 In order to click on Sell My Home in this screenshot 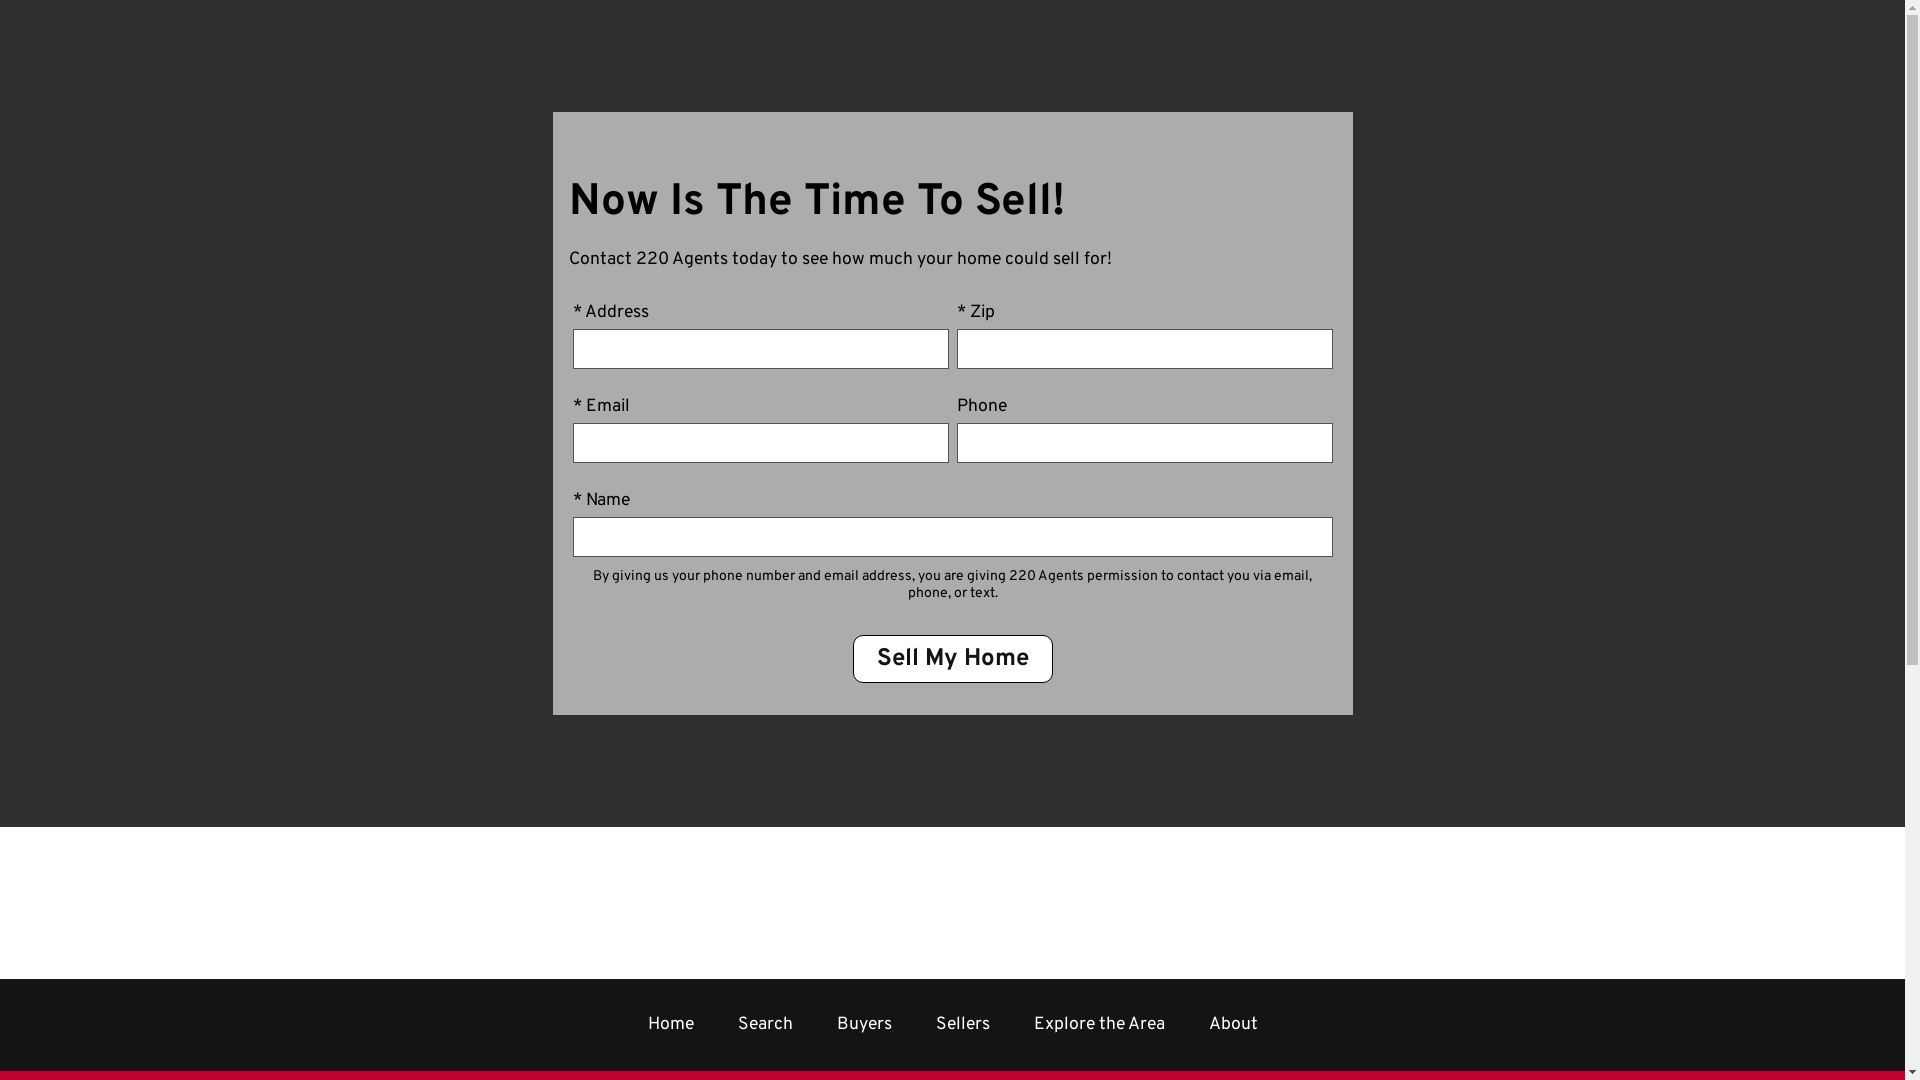, I will do `click(952, 658)`.